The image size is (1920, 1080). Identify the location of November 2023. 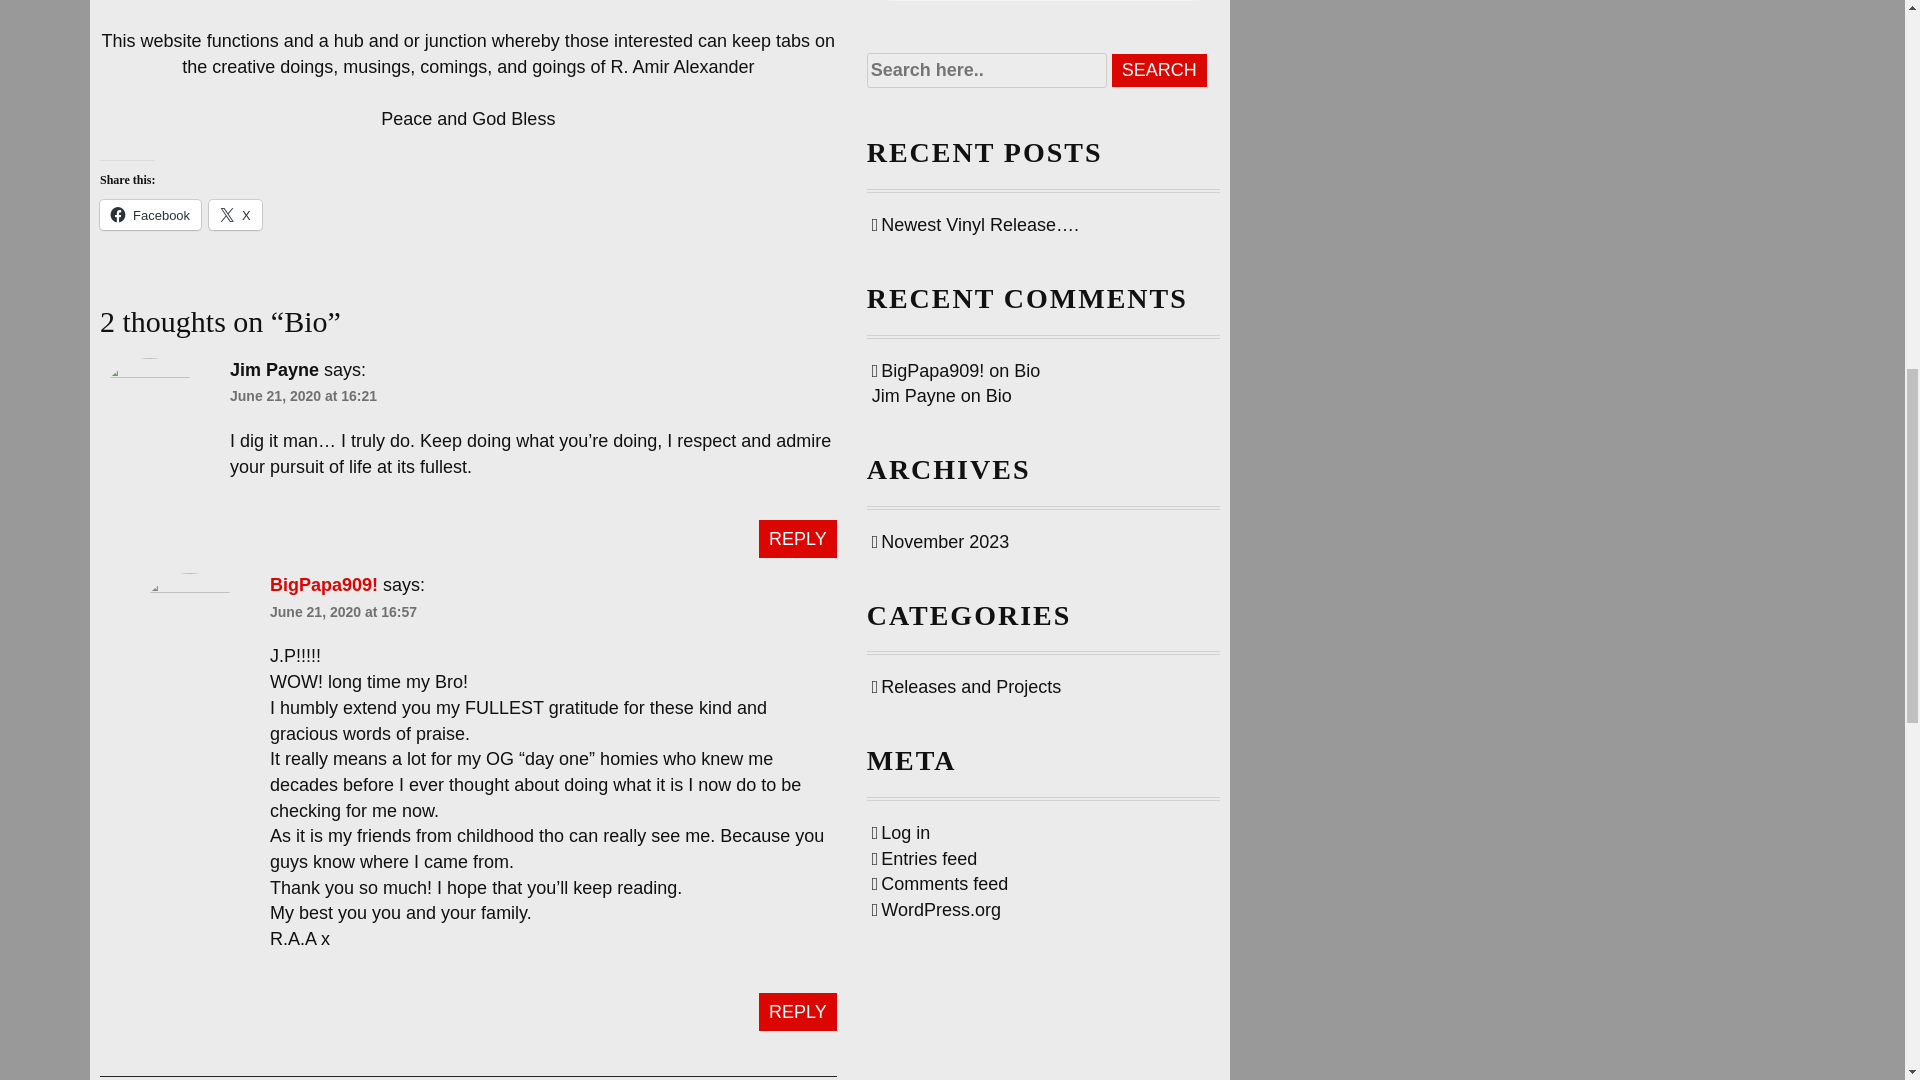
(940, 542).